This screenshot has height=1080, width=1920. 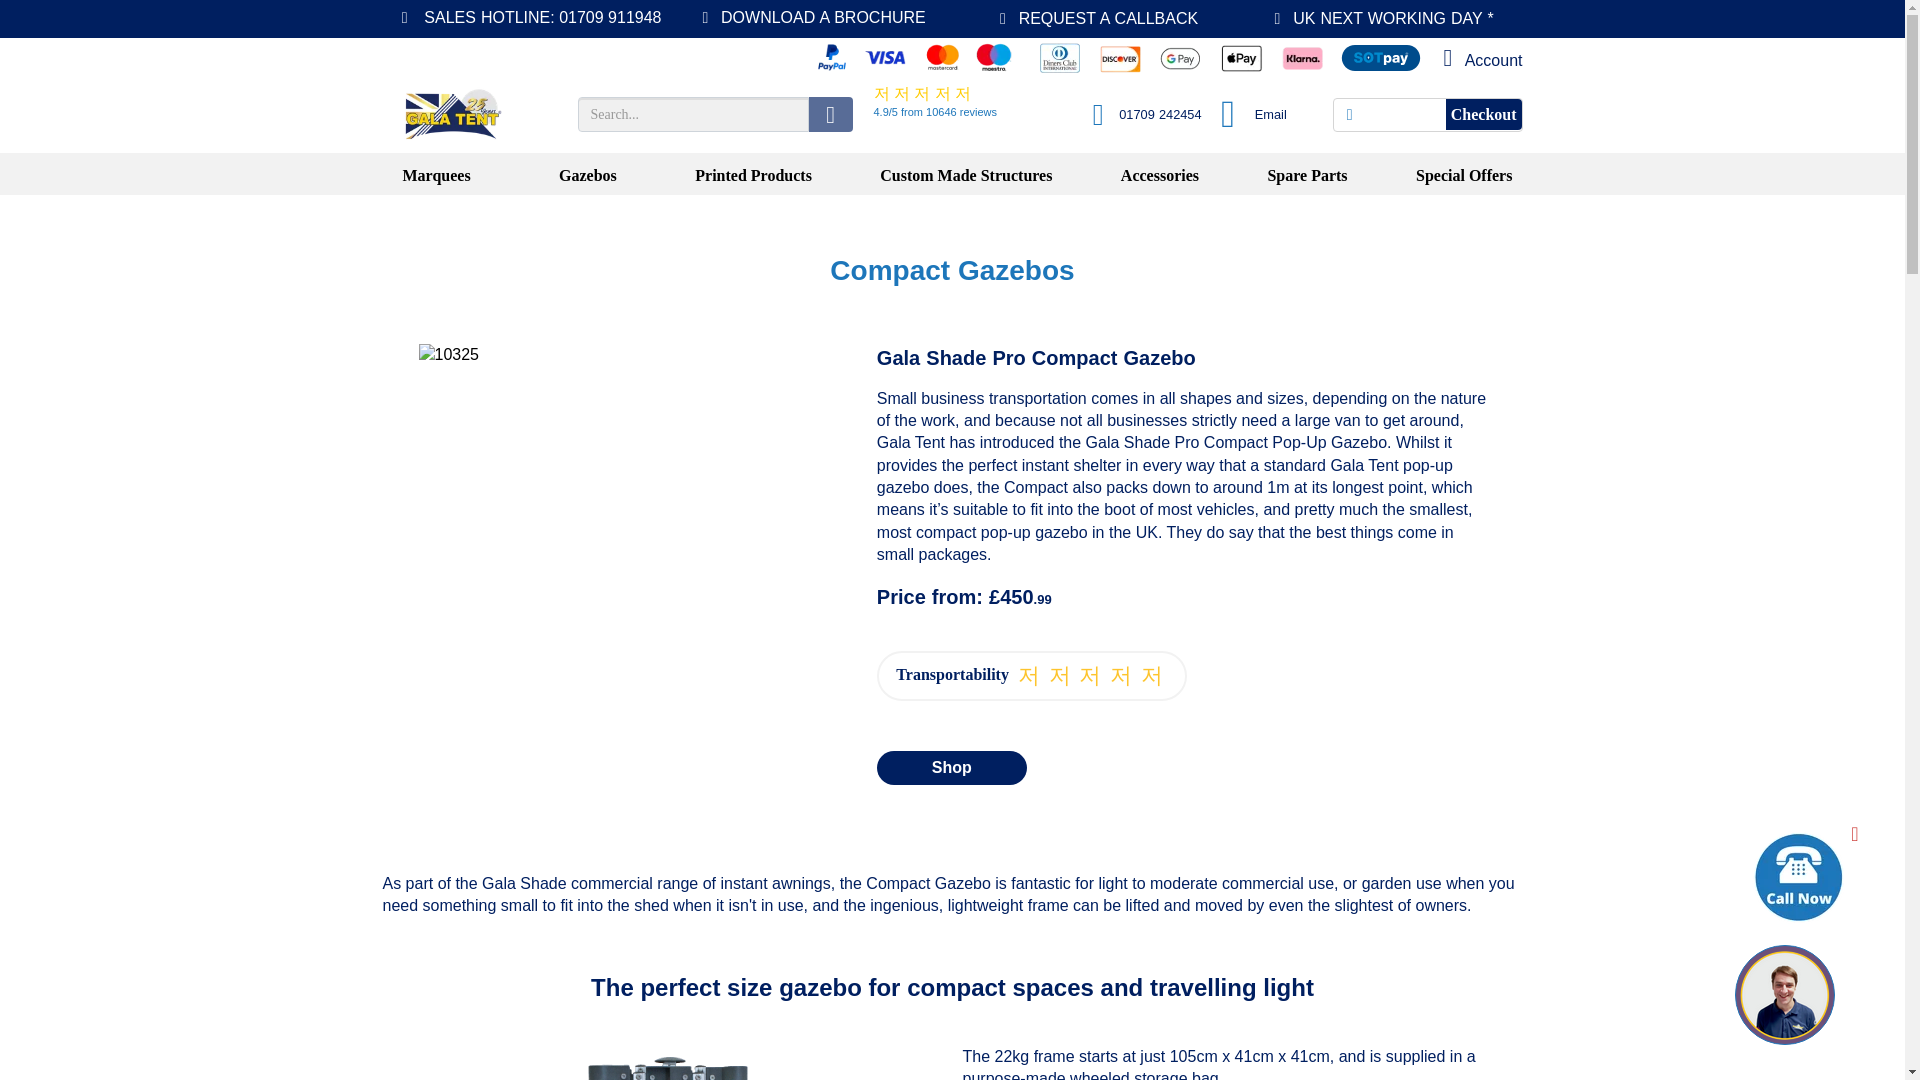 I want to click on Contact Us, so click(x=1476, y=58).